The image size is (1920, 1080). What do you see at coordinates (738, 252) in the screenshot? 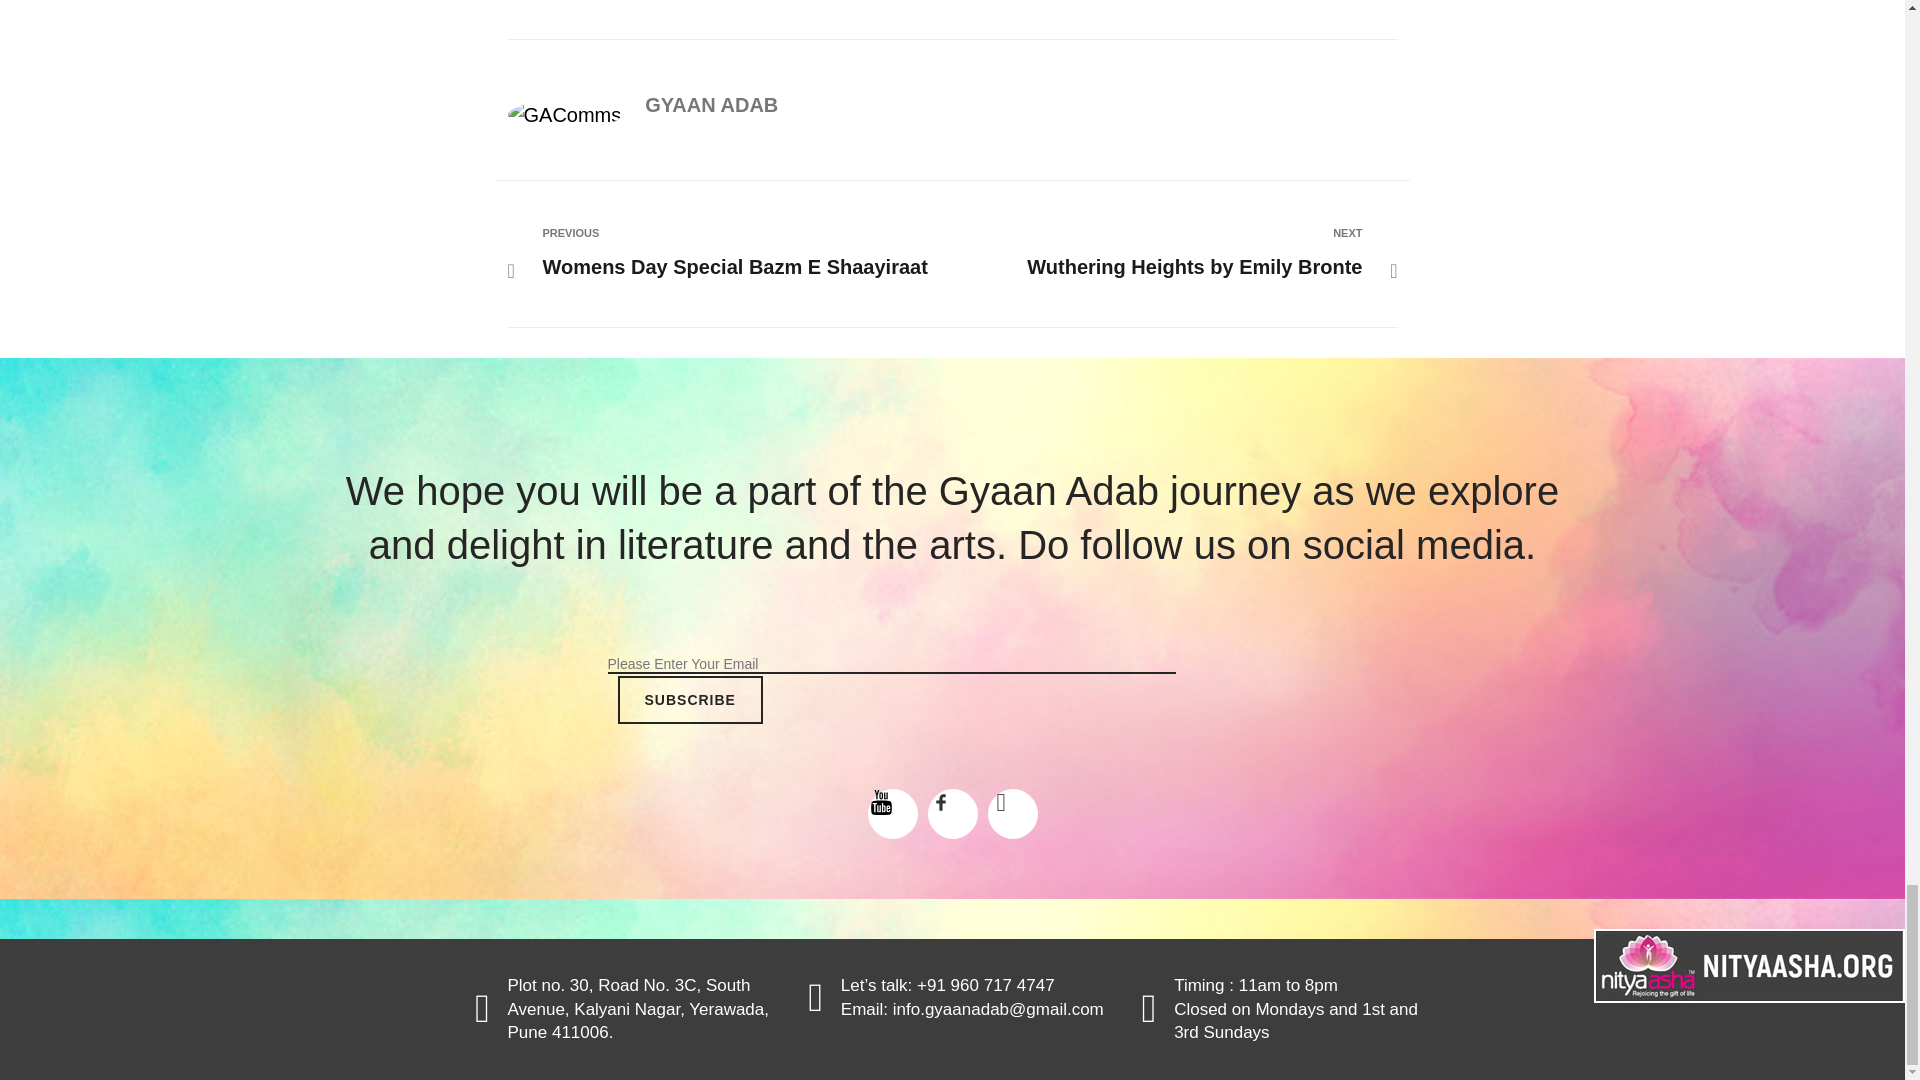
I see `Subscribe` at bounding box center [738, 252].